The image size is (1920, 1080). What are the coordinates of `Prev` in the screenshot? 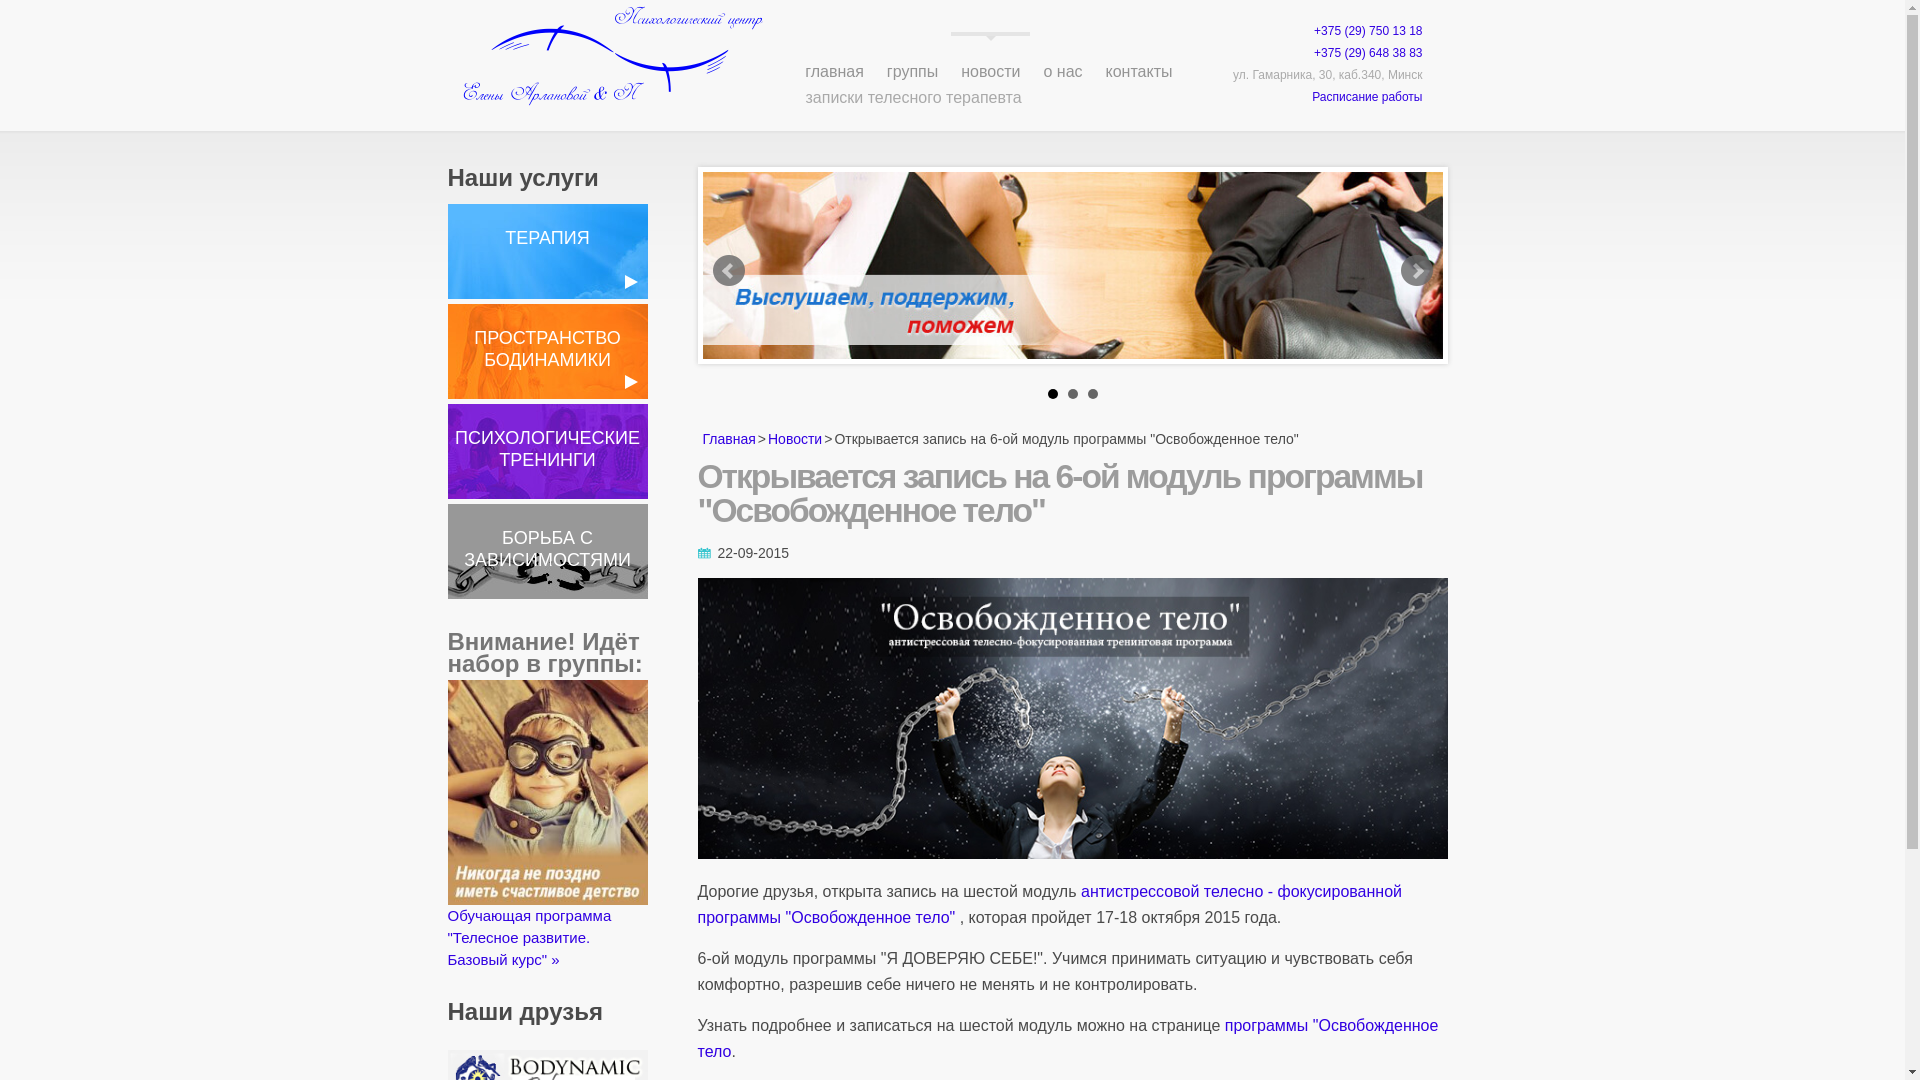 It's located at (728, 270).